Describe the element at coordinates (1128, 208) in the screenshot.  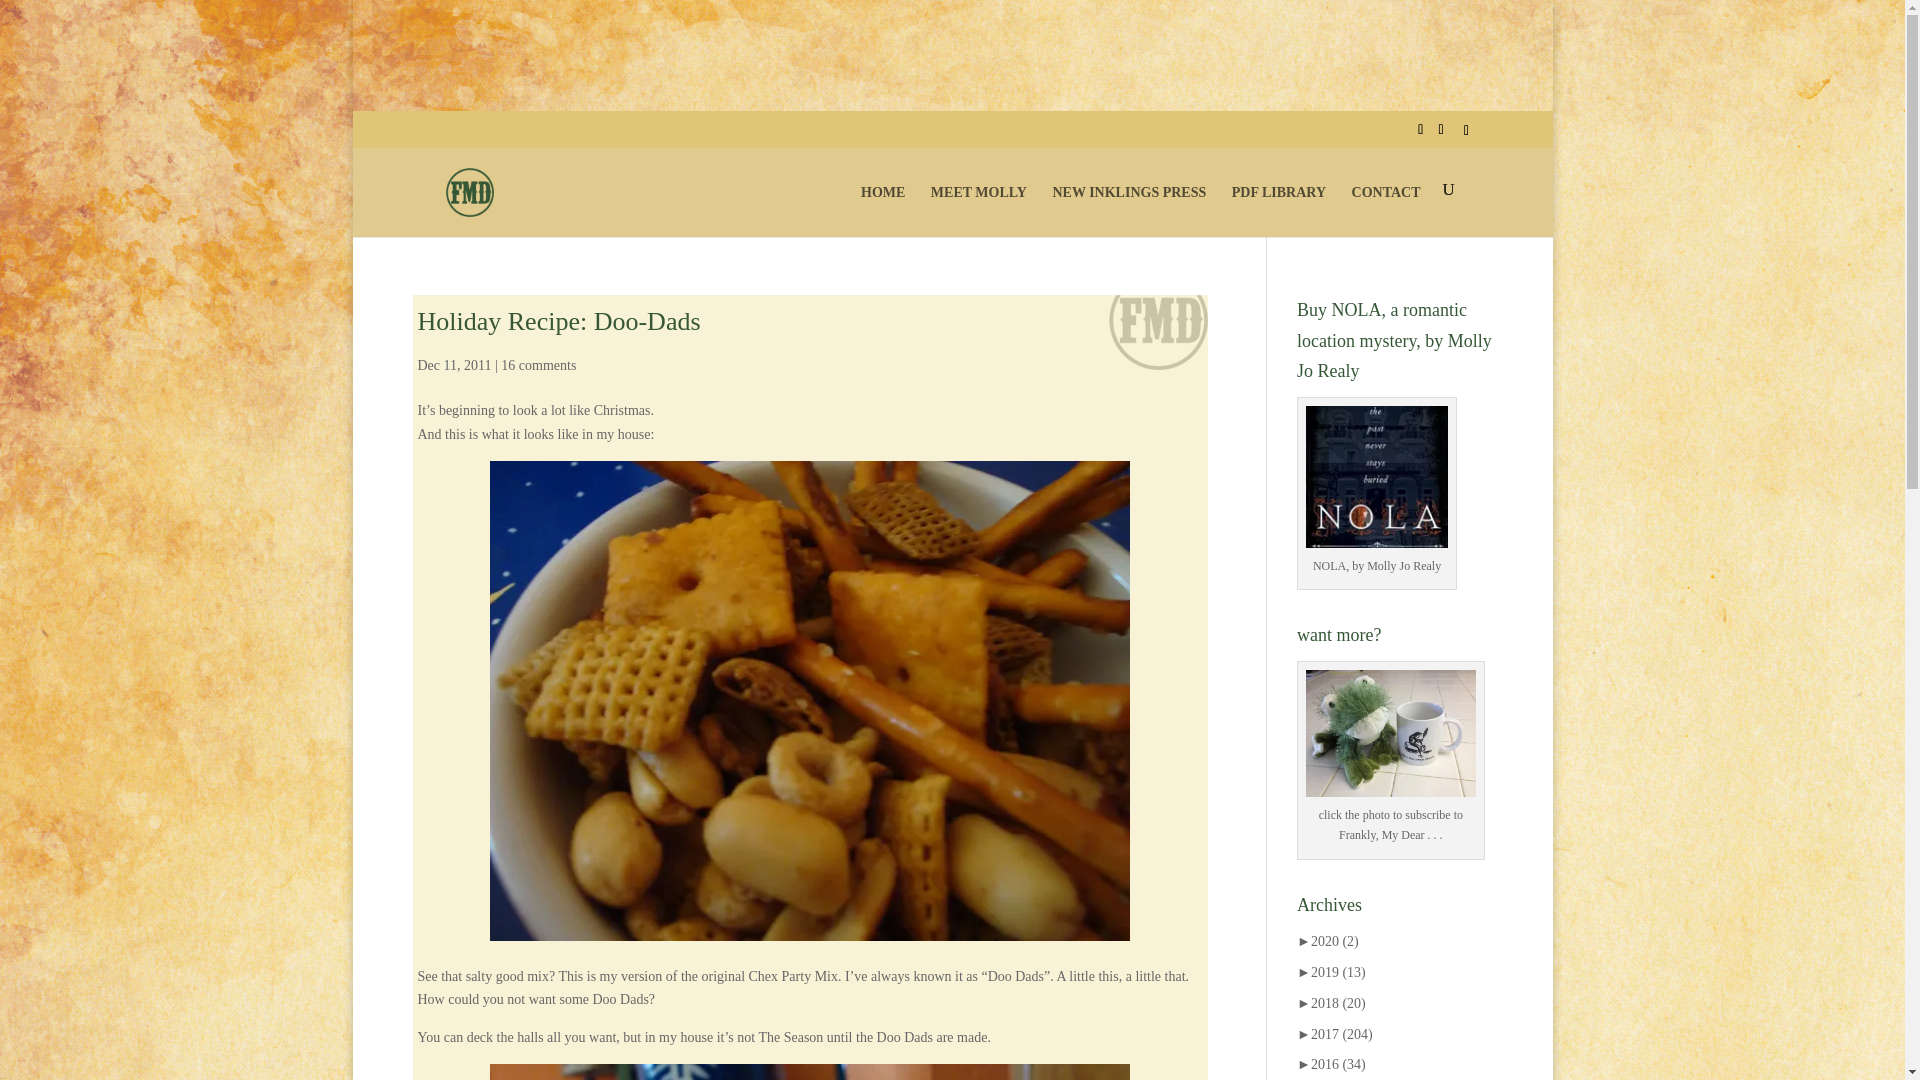
I see `NEW INKLINGS PRESS` at that location.